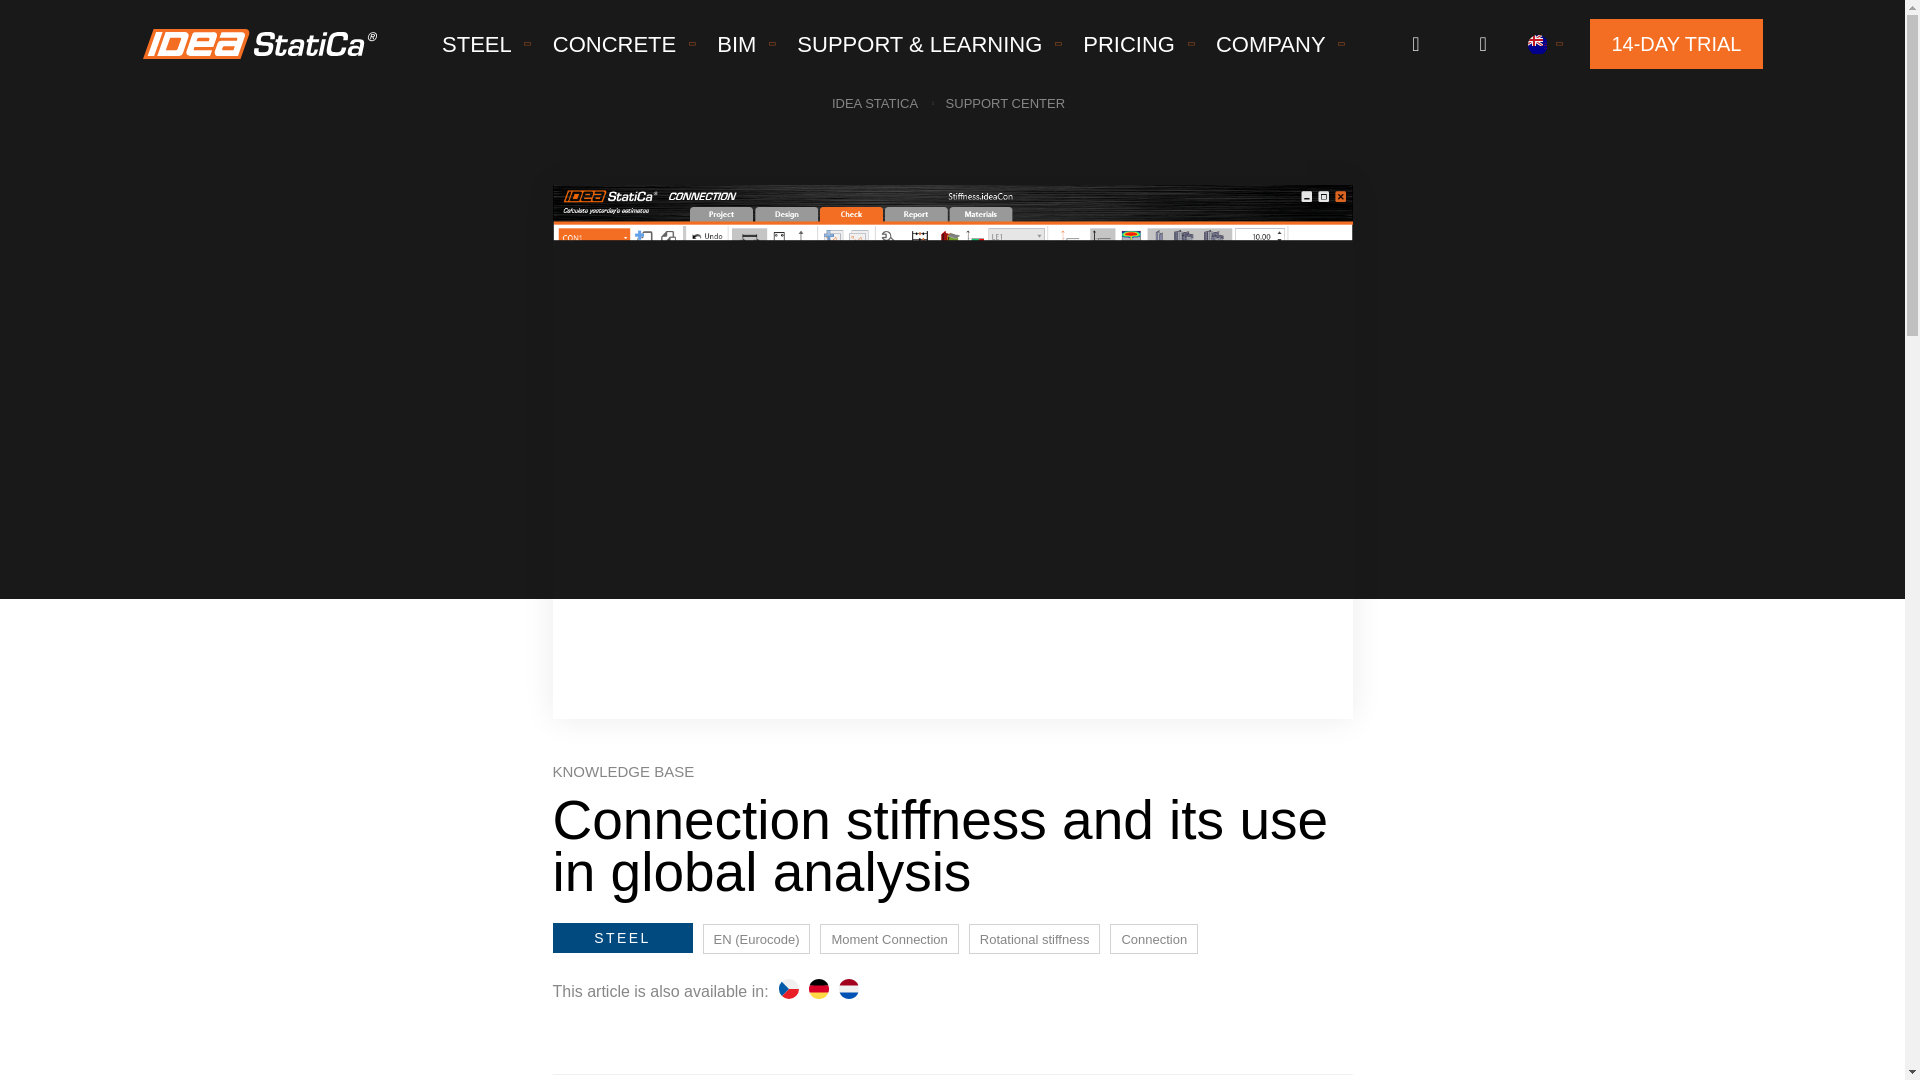 This screenshot has width=1920, height=1080. What do you see at coordinates (477, 44) in the screenshot?
I see `Steel` at bounding box center [477, 44].